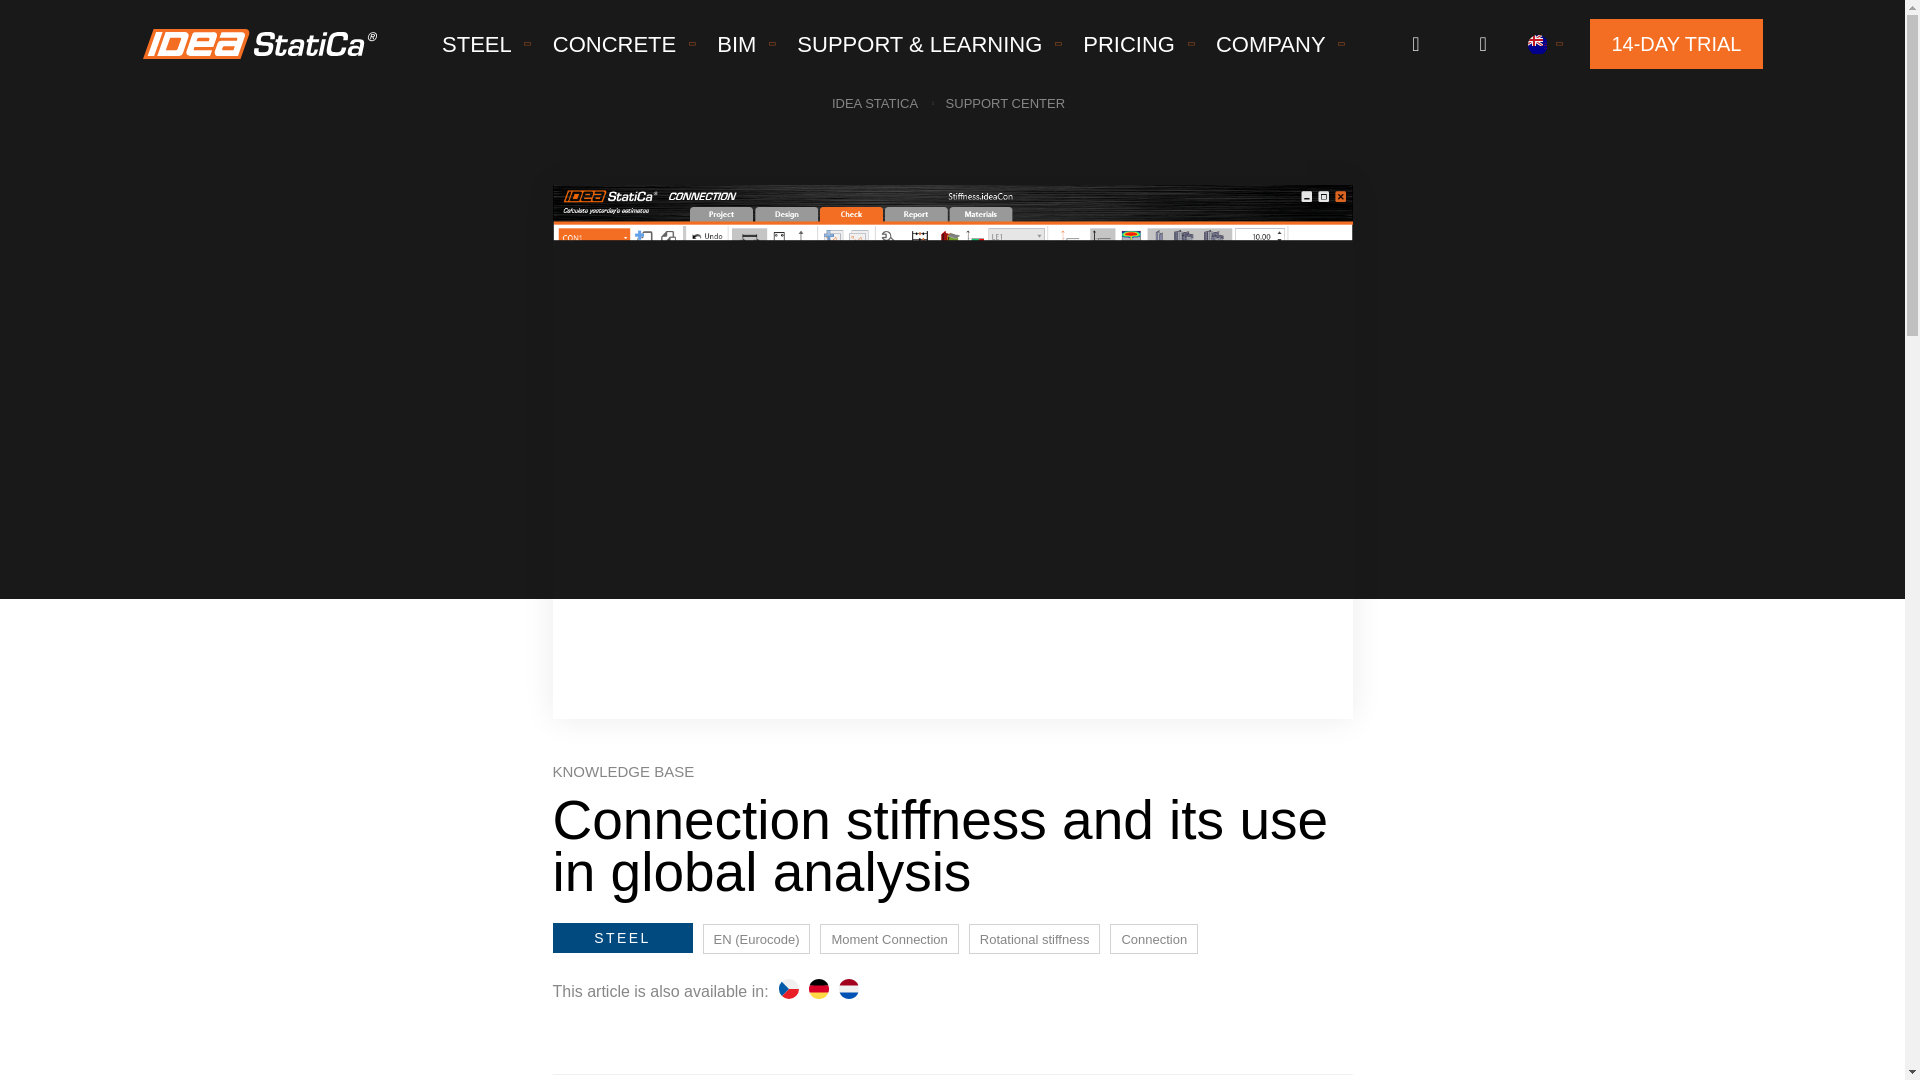 This screenshot has width=1920, height=1080. What do you see at coordinates (477, 44) in the screenshot?
I see `Steel` at bounding box center [477, 44].